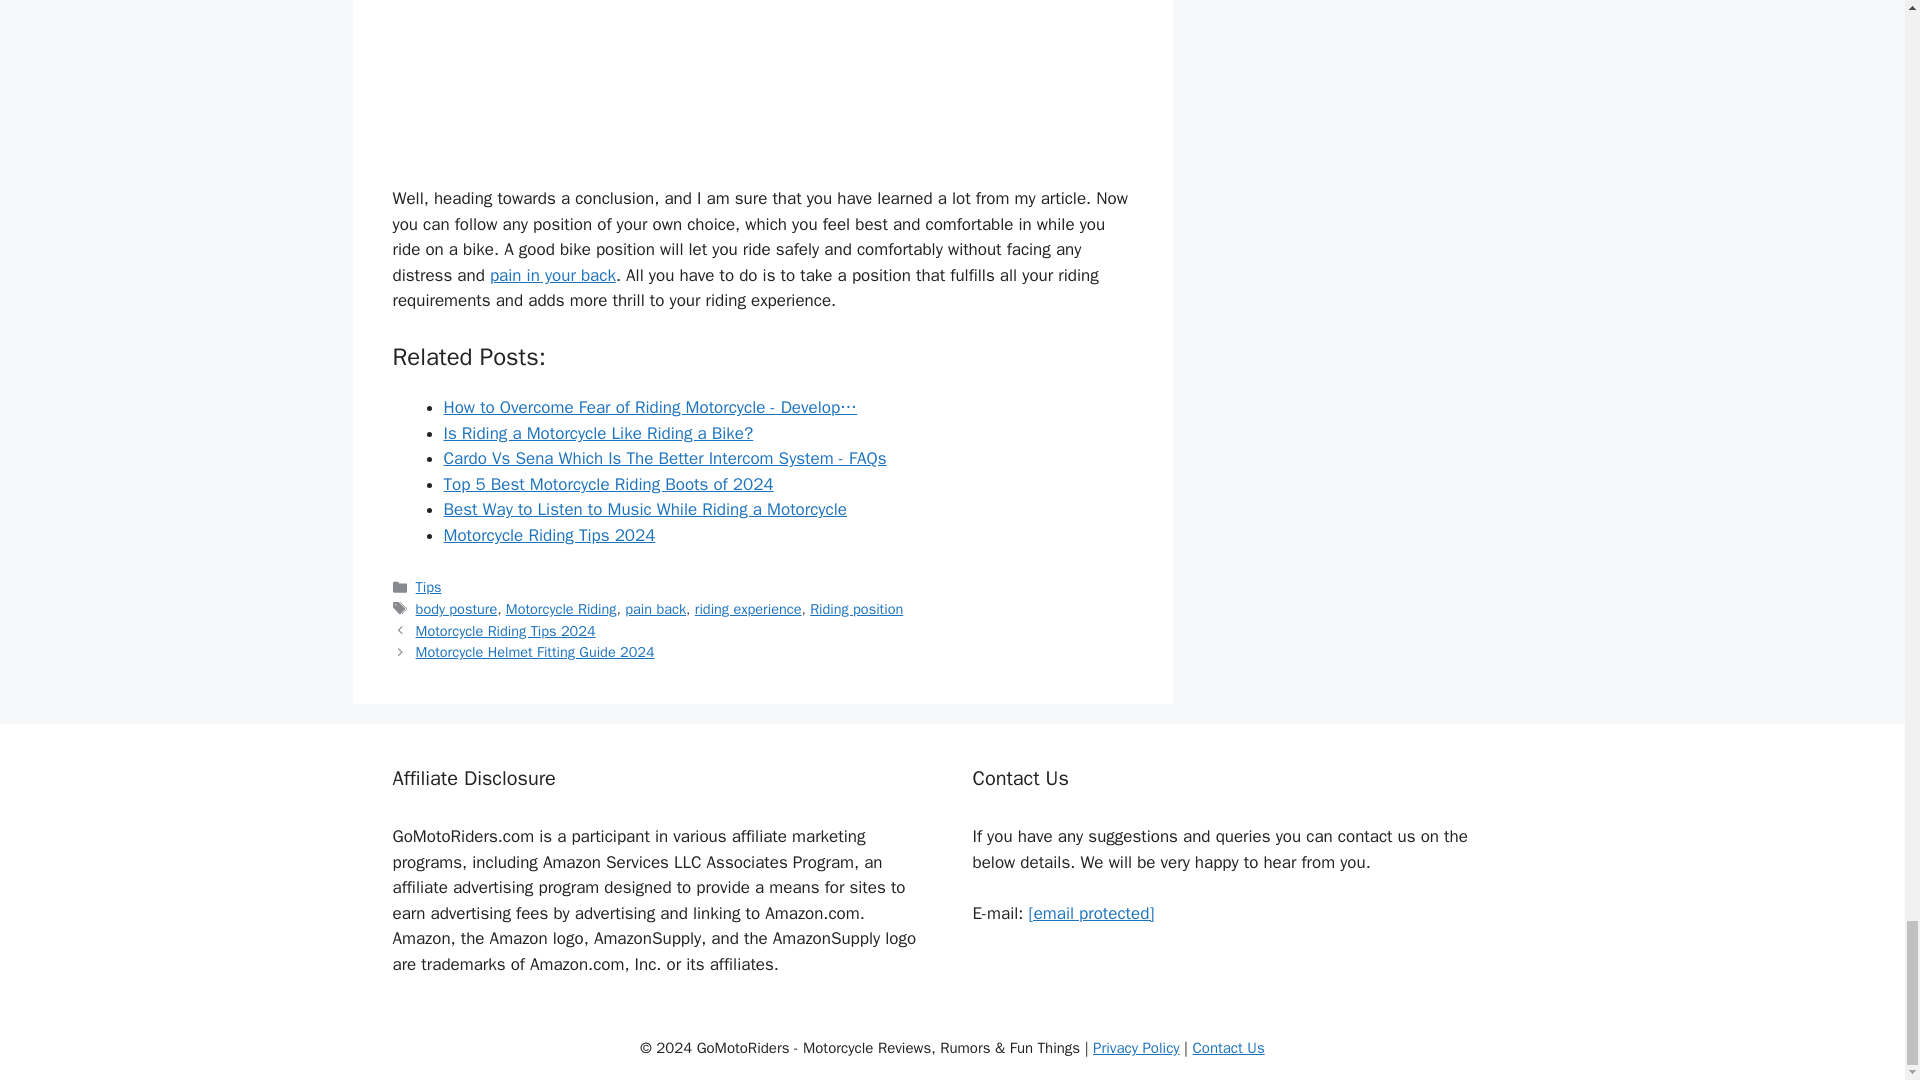  Describe the element at coordinates (655, 608) in the screenshot. I see `pain back` at that location.